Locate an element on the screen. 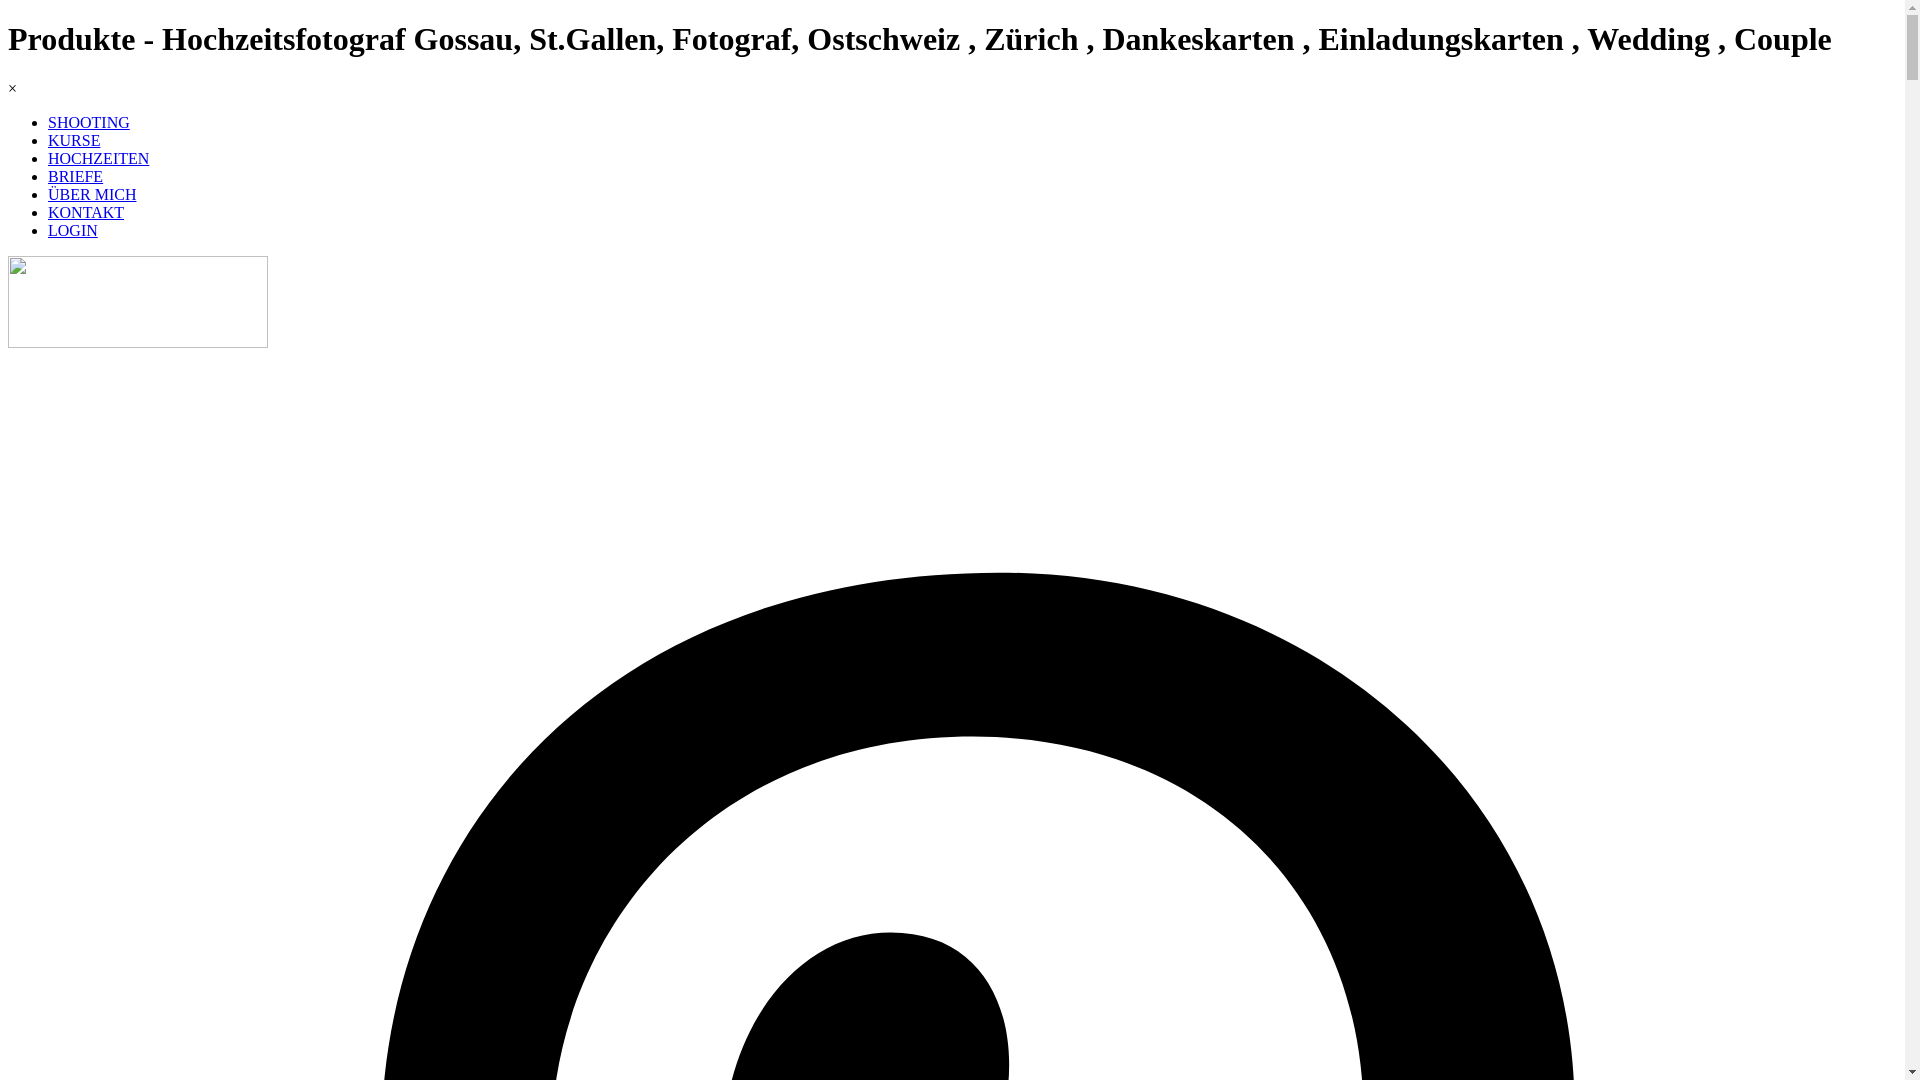 The height and width of the screenshot is (1080, 1920). KURSE is located at coordinates (74, 140).